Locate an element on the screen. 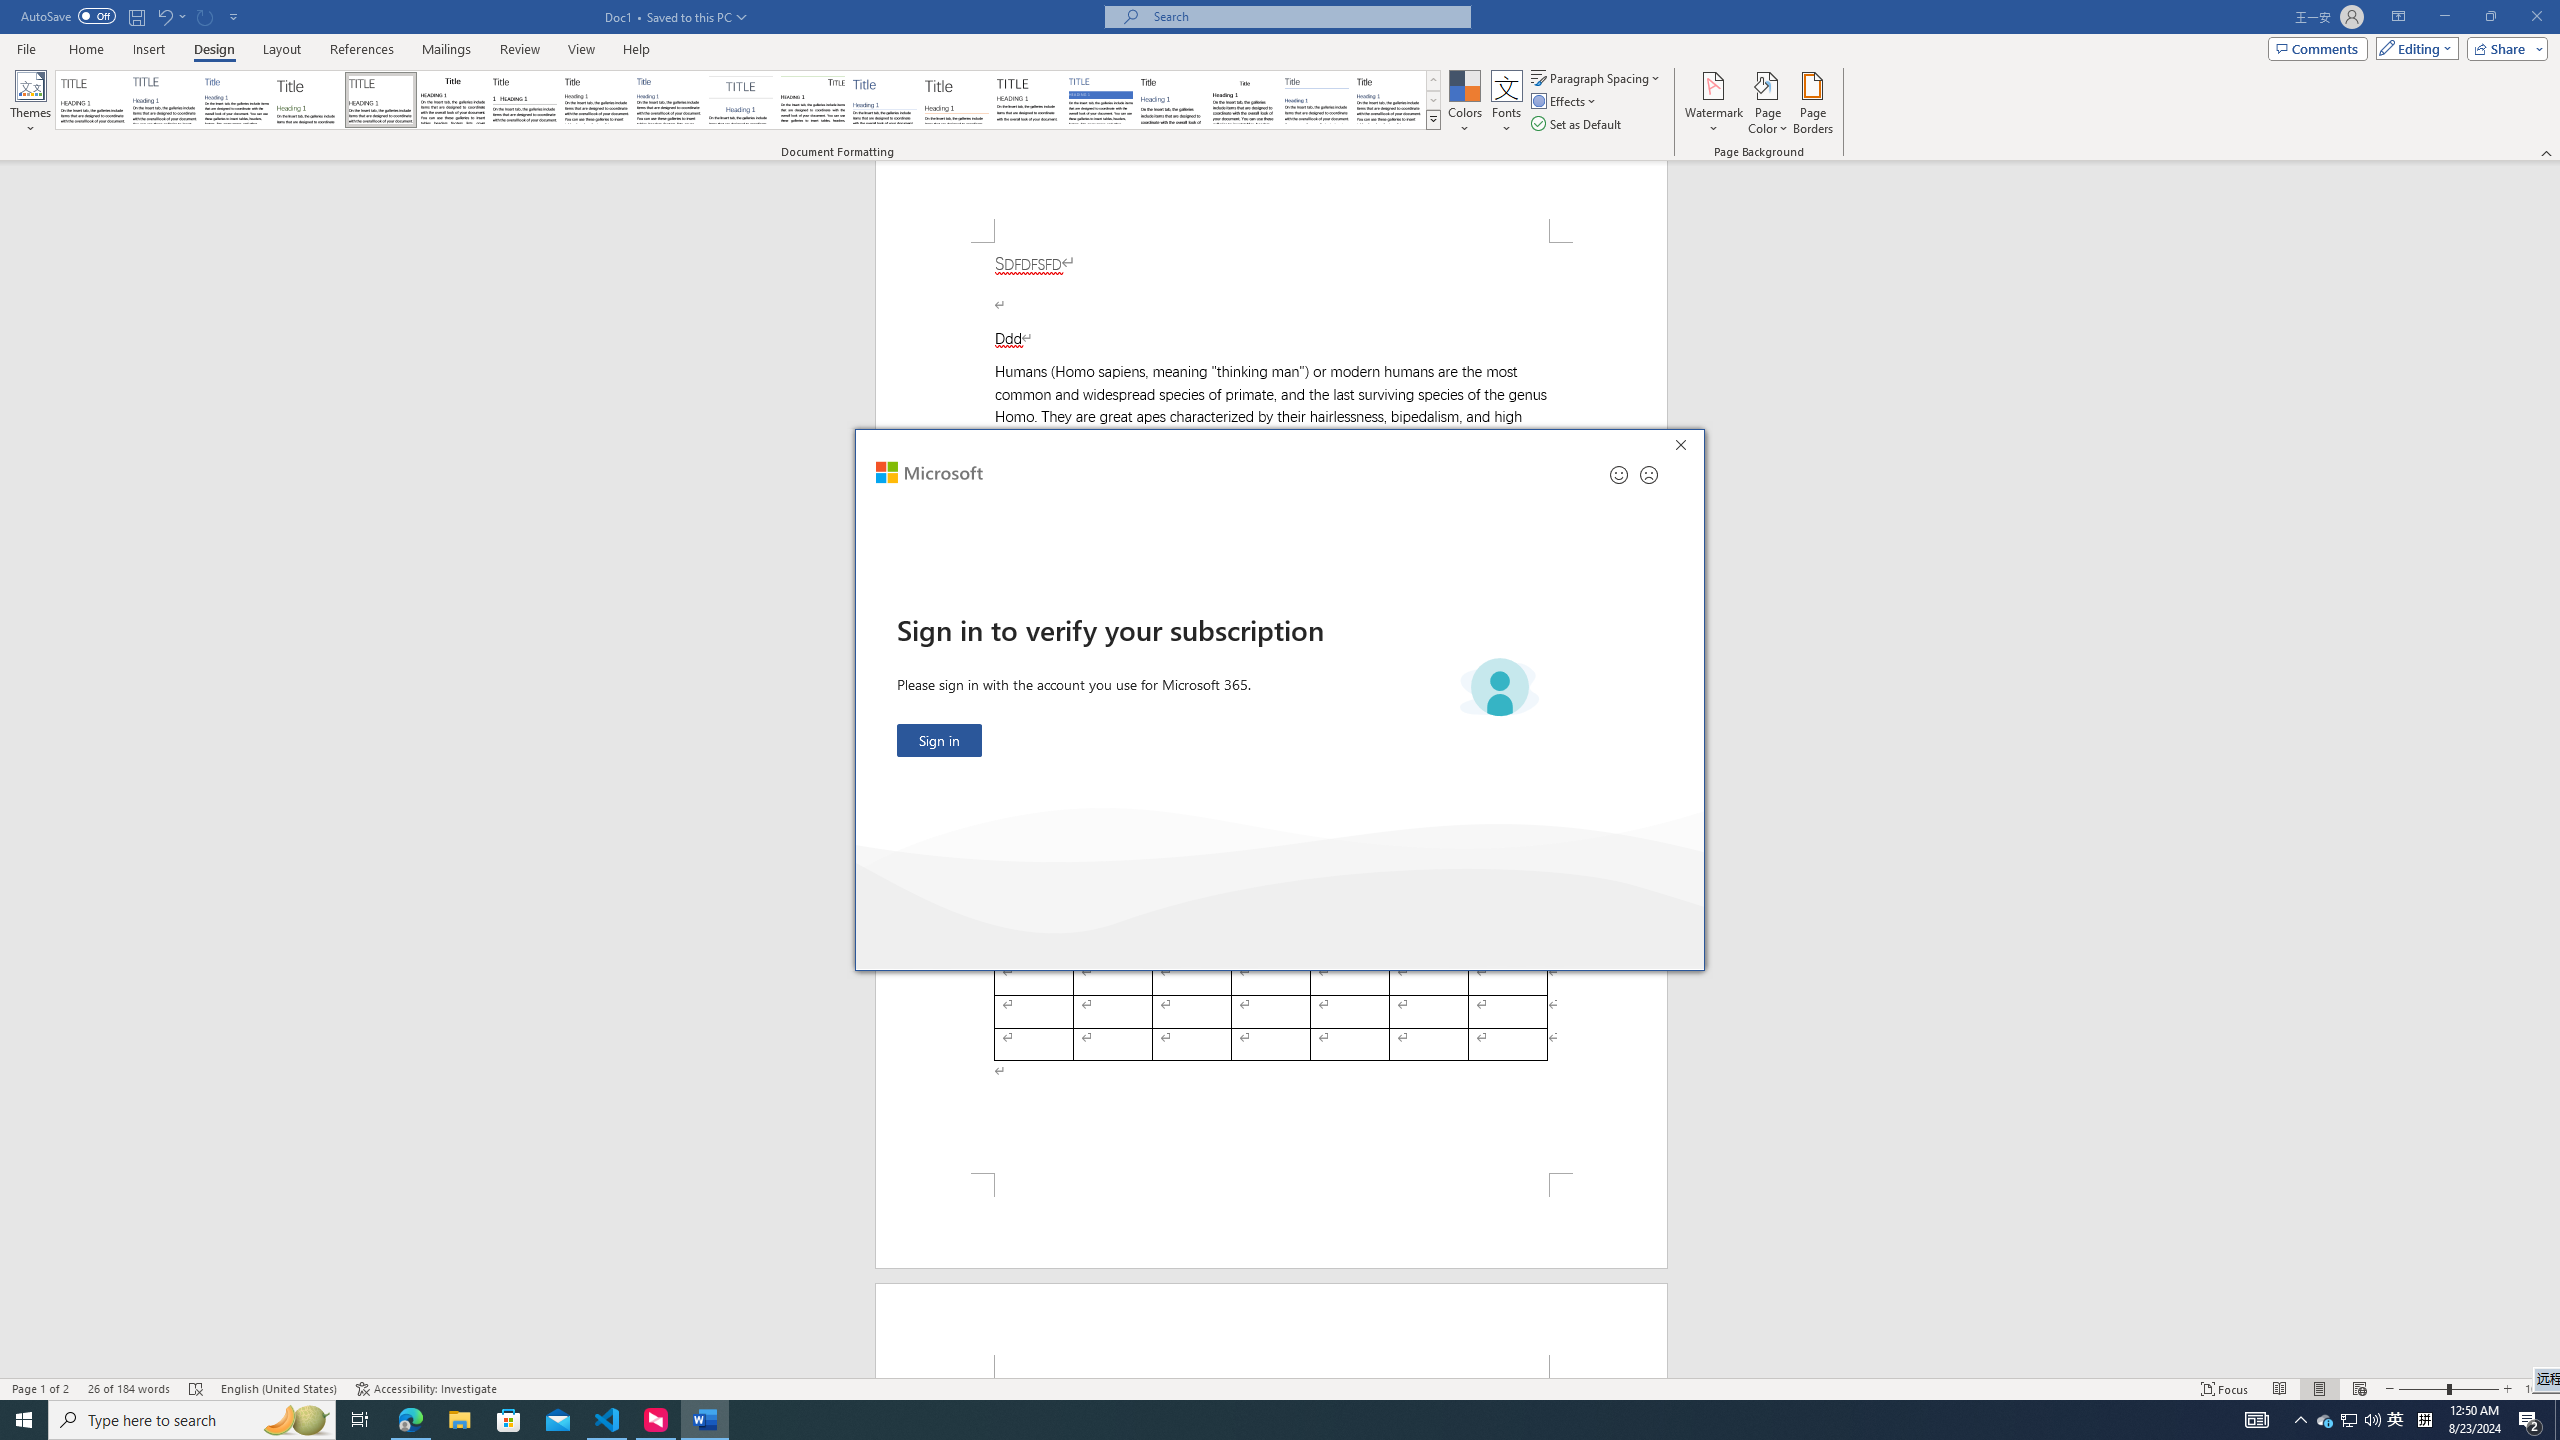  File Explorer is located at coordinates (459, 1420).